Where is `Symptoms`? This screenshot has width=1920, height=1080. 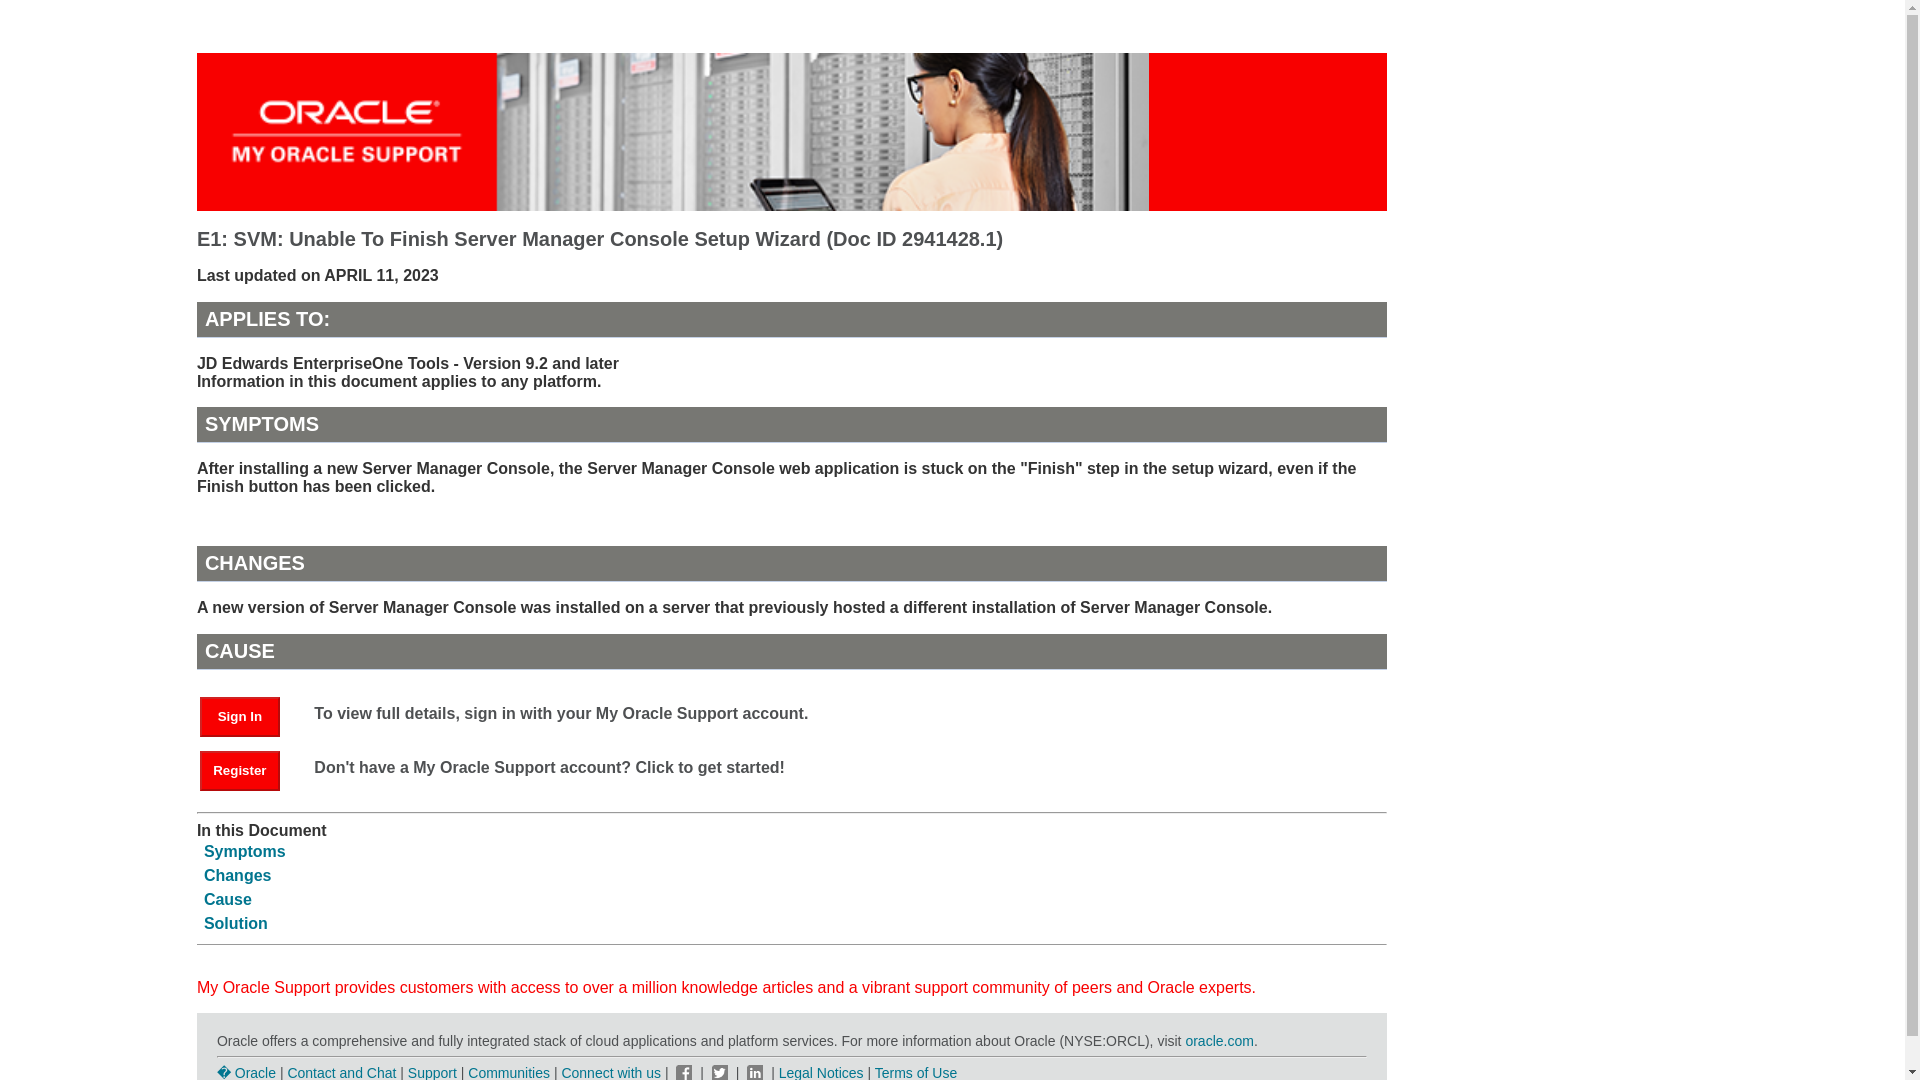
Symptoms is located at coordinates (244, 851).